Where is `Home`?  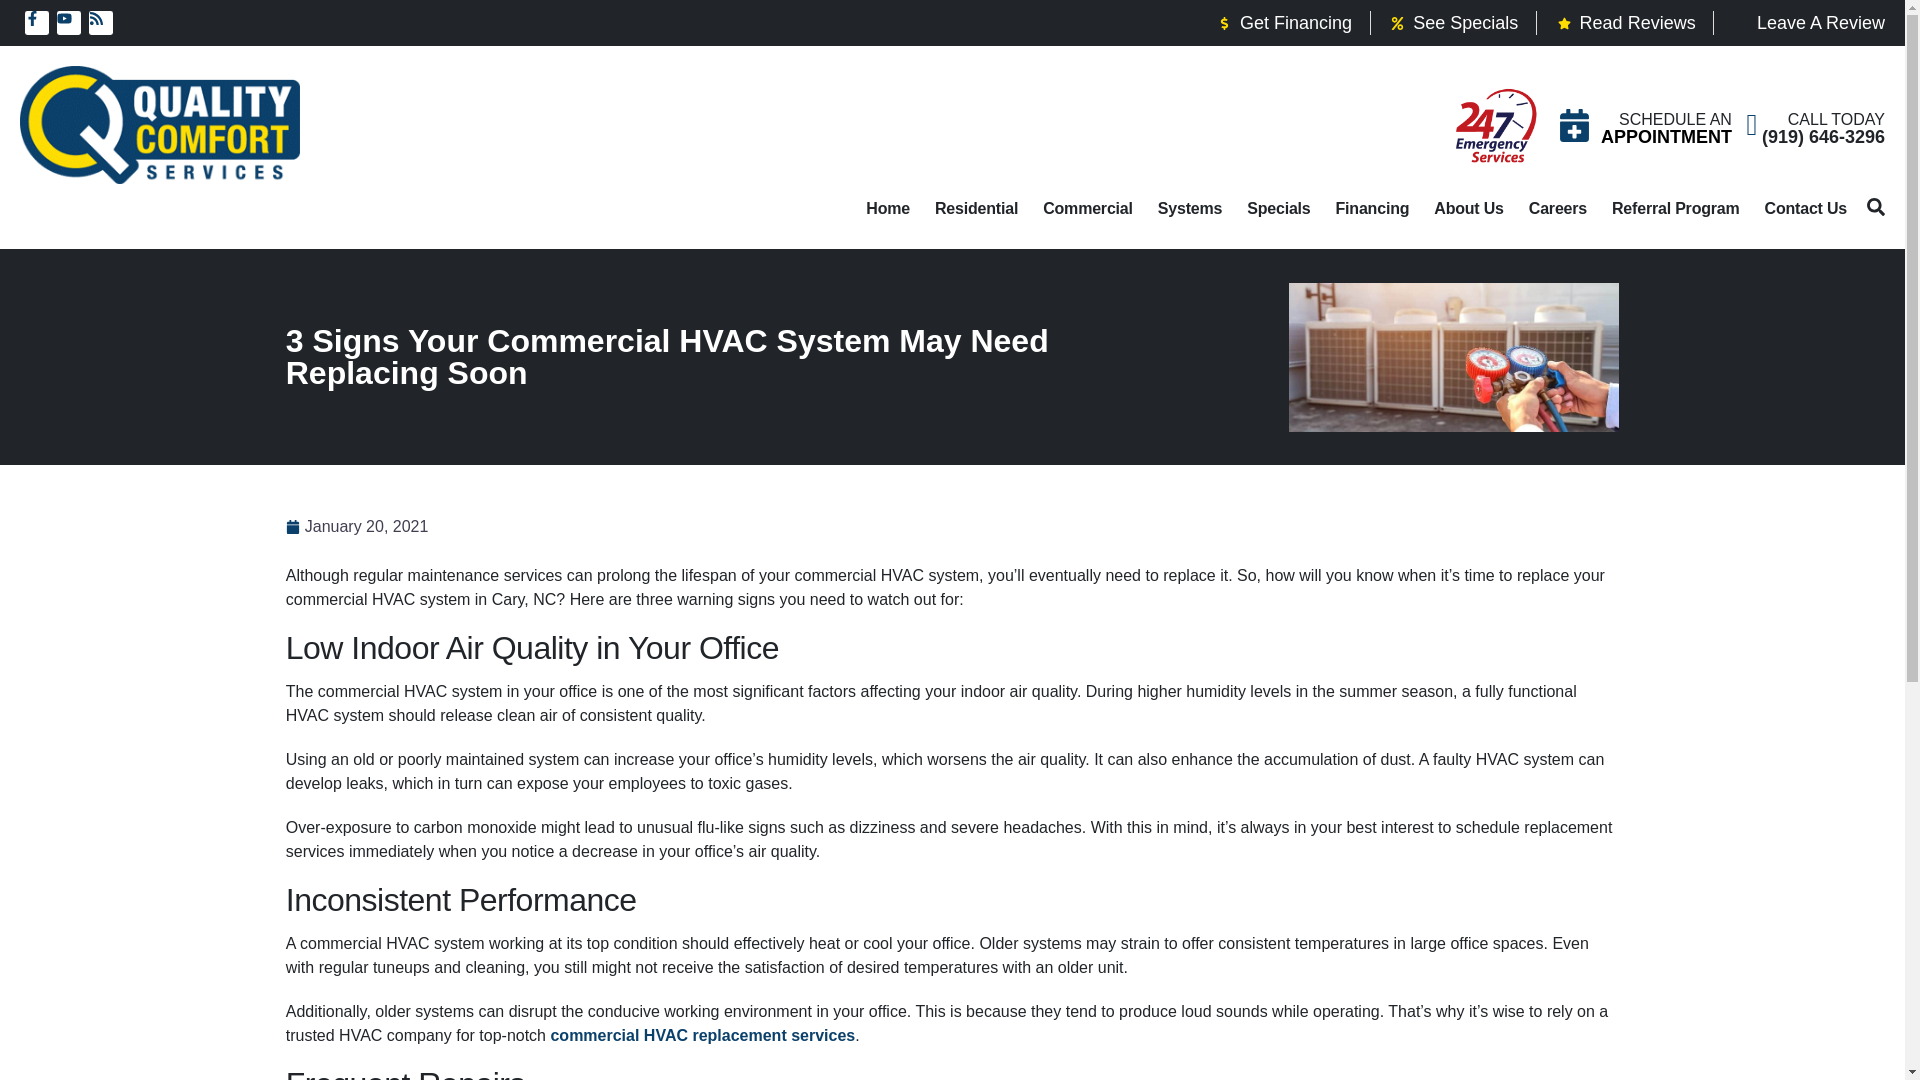
Home is located at coordinates (888, 208).